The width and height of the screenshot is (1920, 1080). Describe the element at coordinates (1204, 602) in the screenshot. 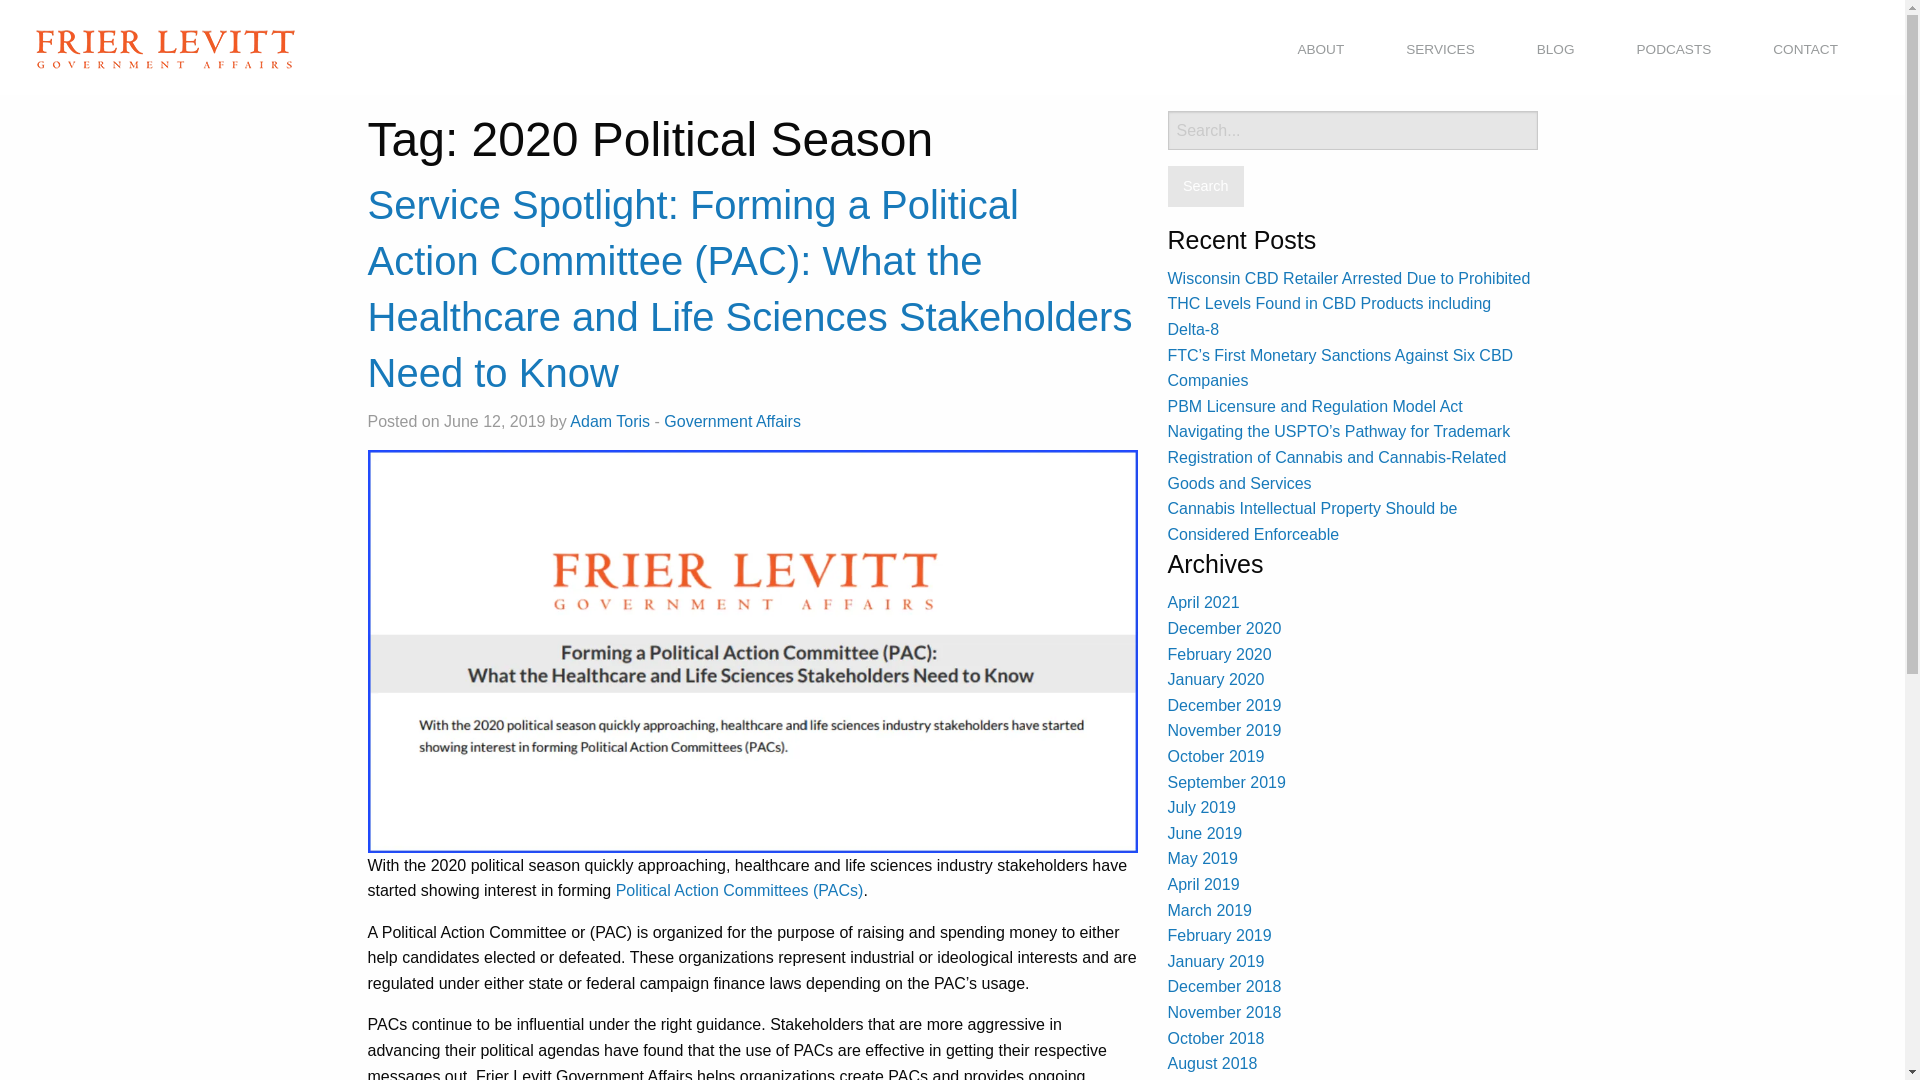

I see `April 2021` at that location.